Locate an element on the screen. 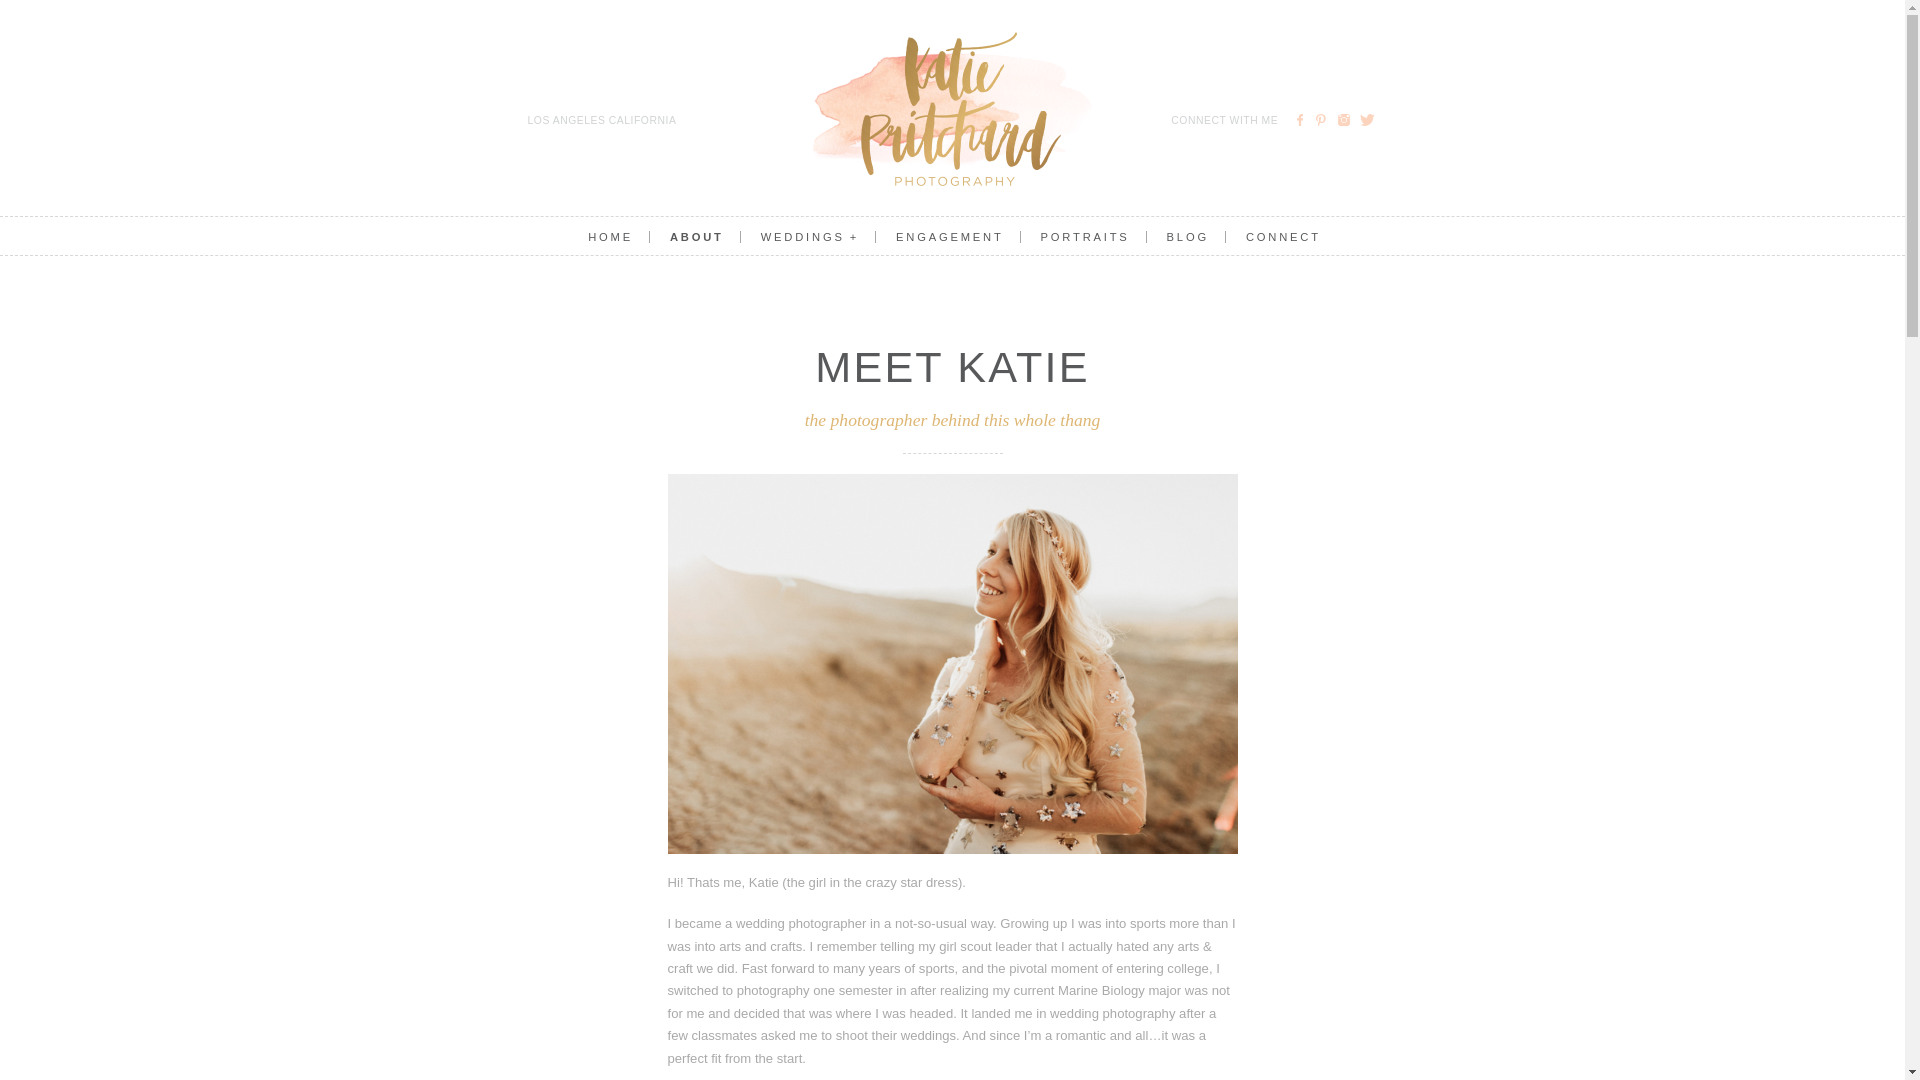  BLOG is located at coordinates (1178, 237).